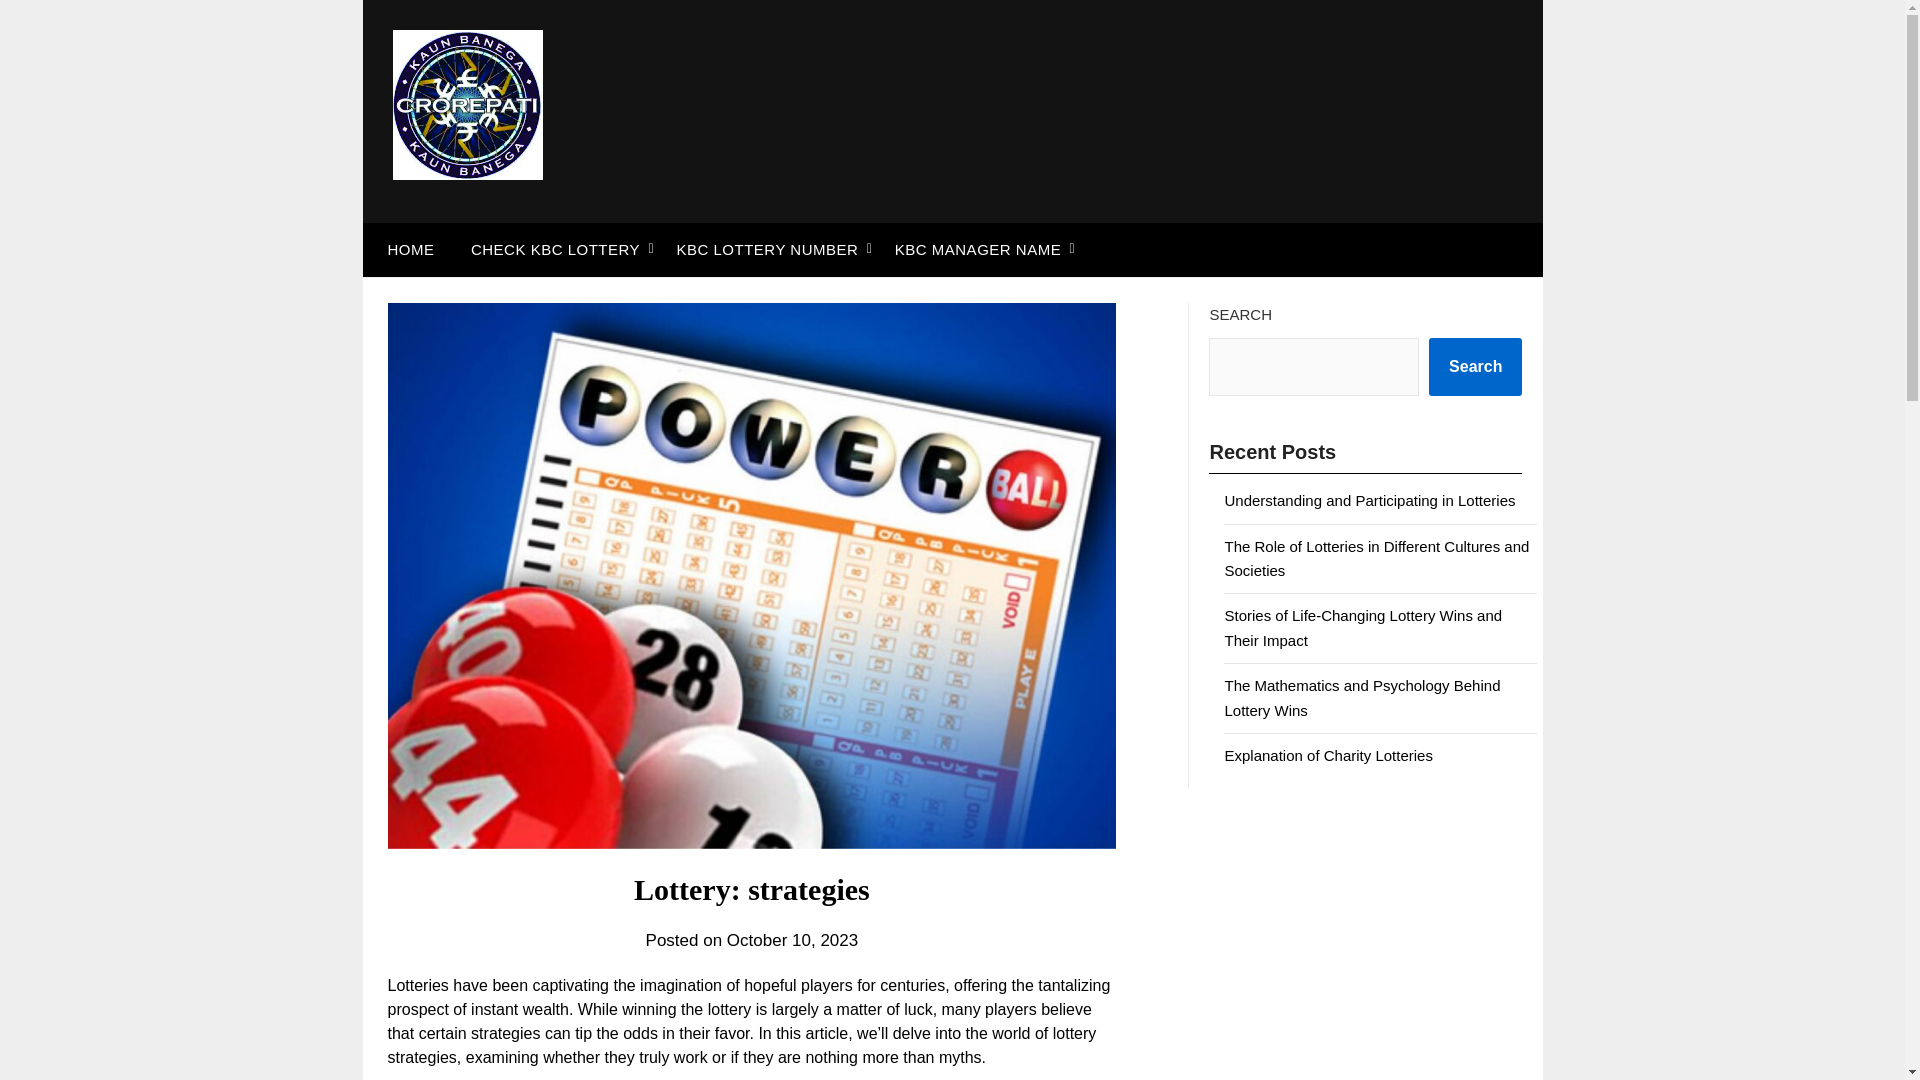 The height and width of the screenshot is (1080, 1920). What do you see at coordinates (1475, 367) in the screenshot?
I see `Search` at bounding box center [1475, 367].